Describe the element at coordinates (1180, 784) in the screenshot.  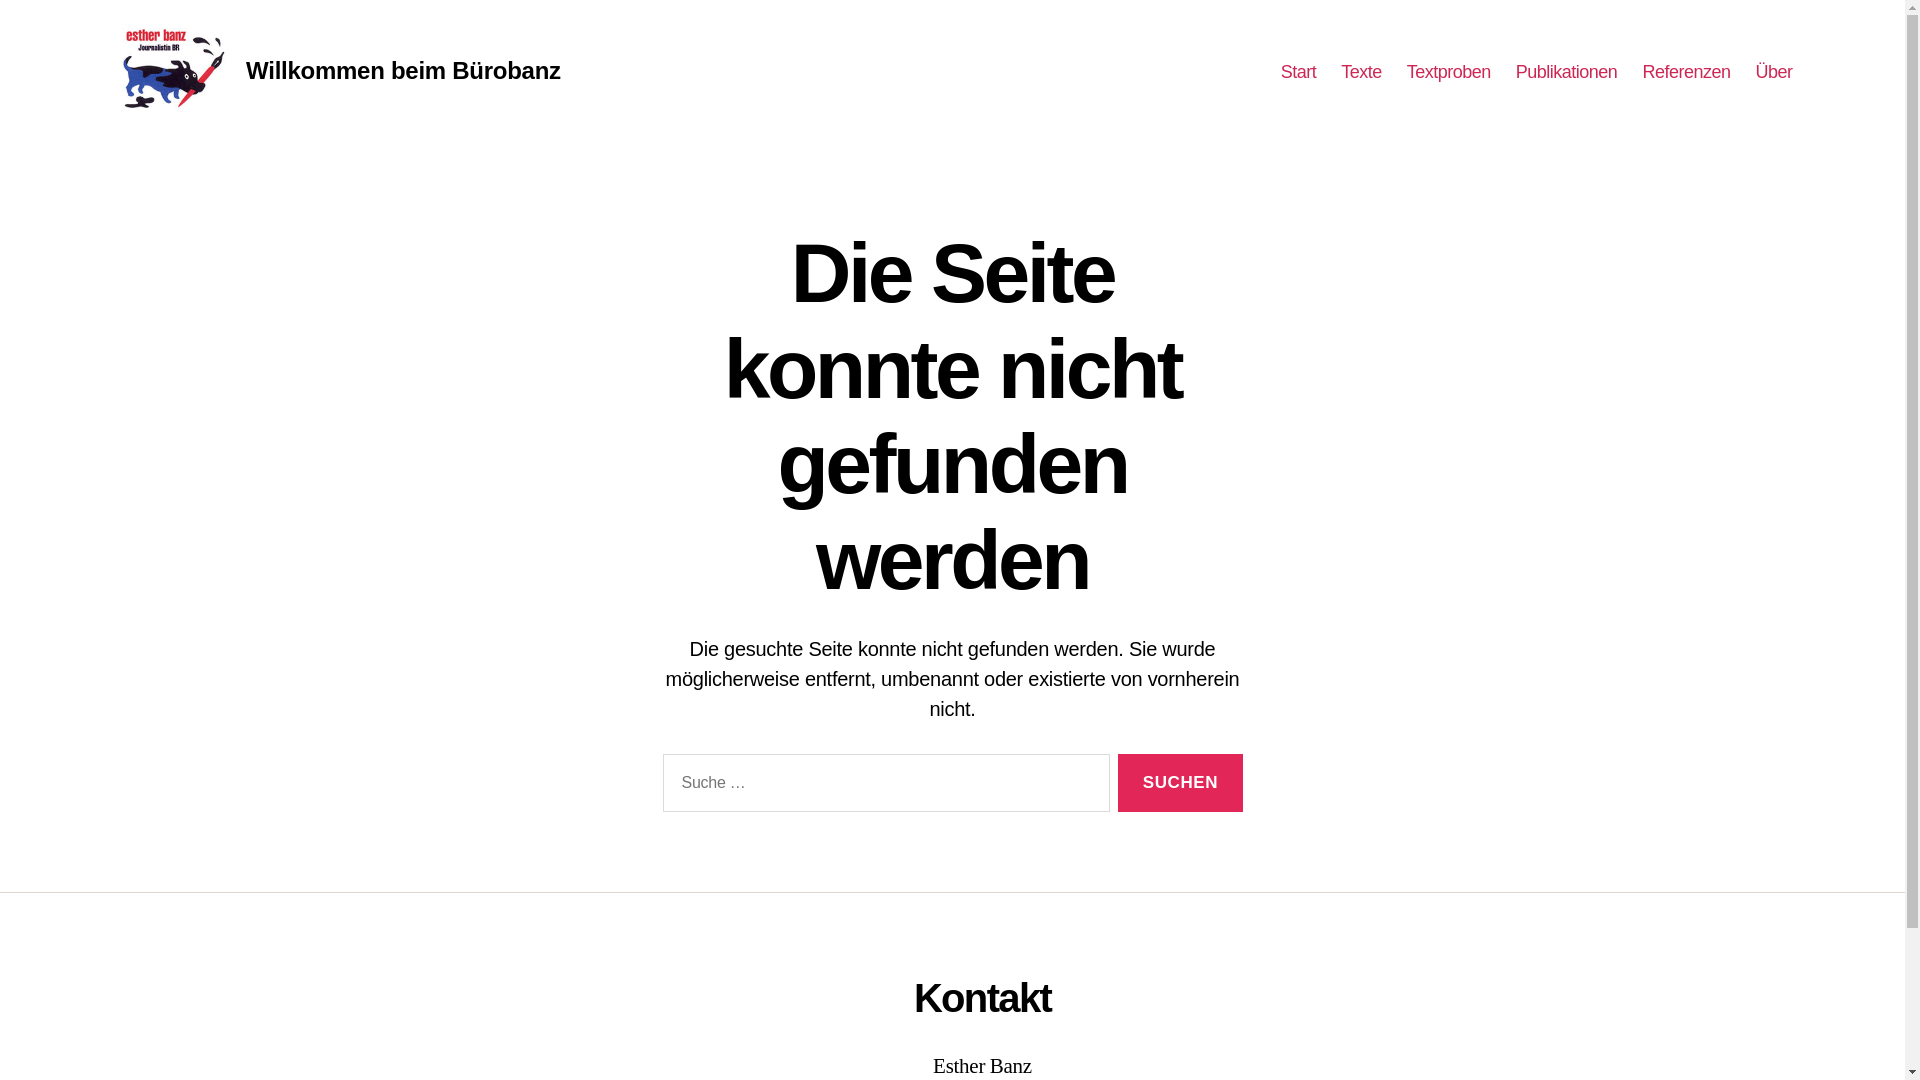
I see `Suchen` at that location.